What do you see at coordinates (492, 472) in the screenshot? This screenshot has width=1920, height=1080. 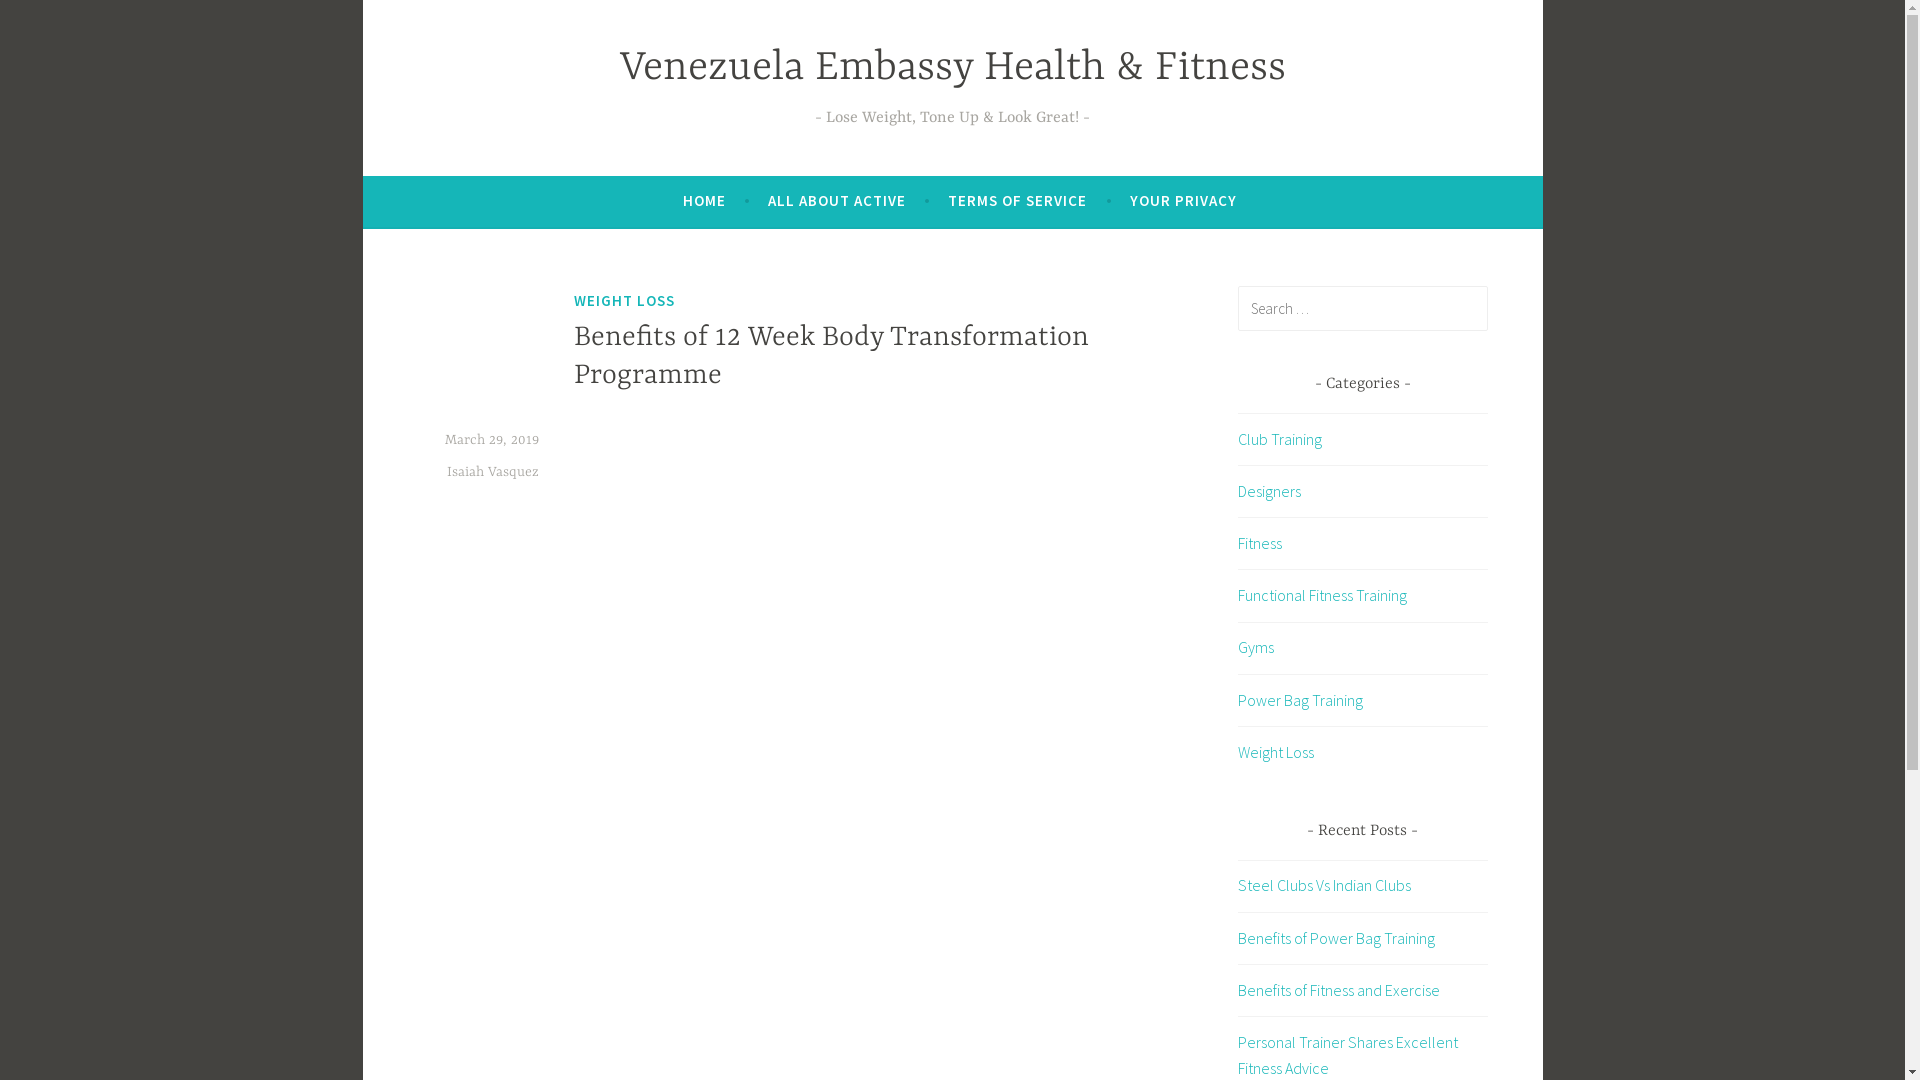 I see `Isaiah Vasquez` at bounding box center [492, 472].